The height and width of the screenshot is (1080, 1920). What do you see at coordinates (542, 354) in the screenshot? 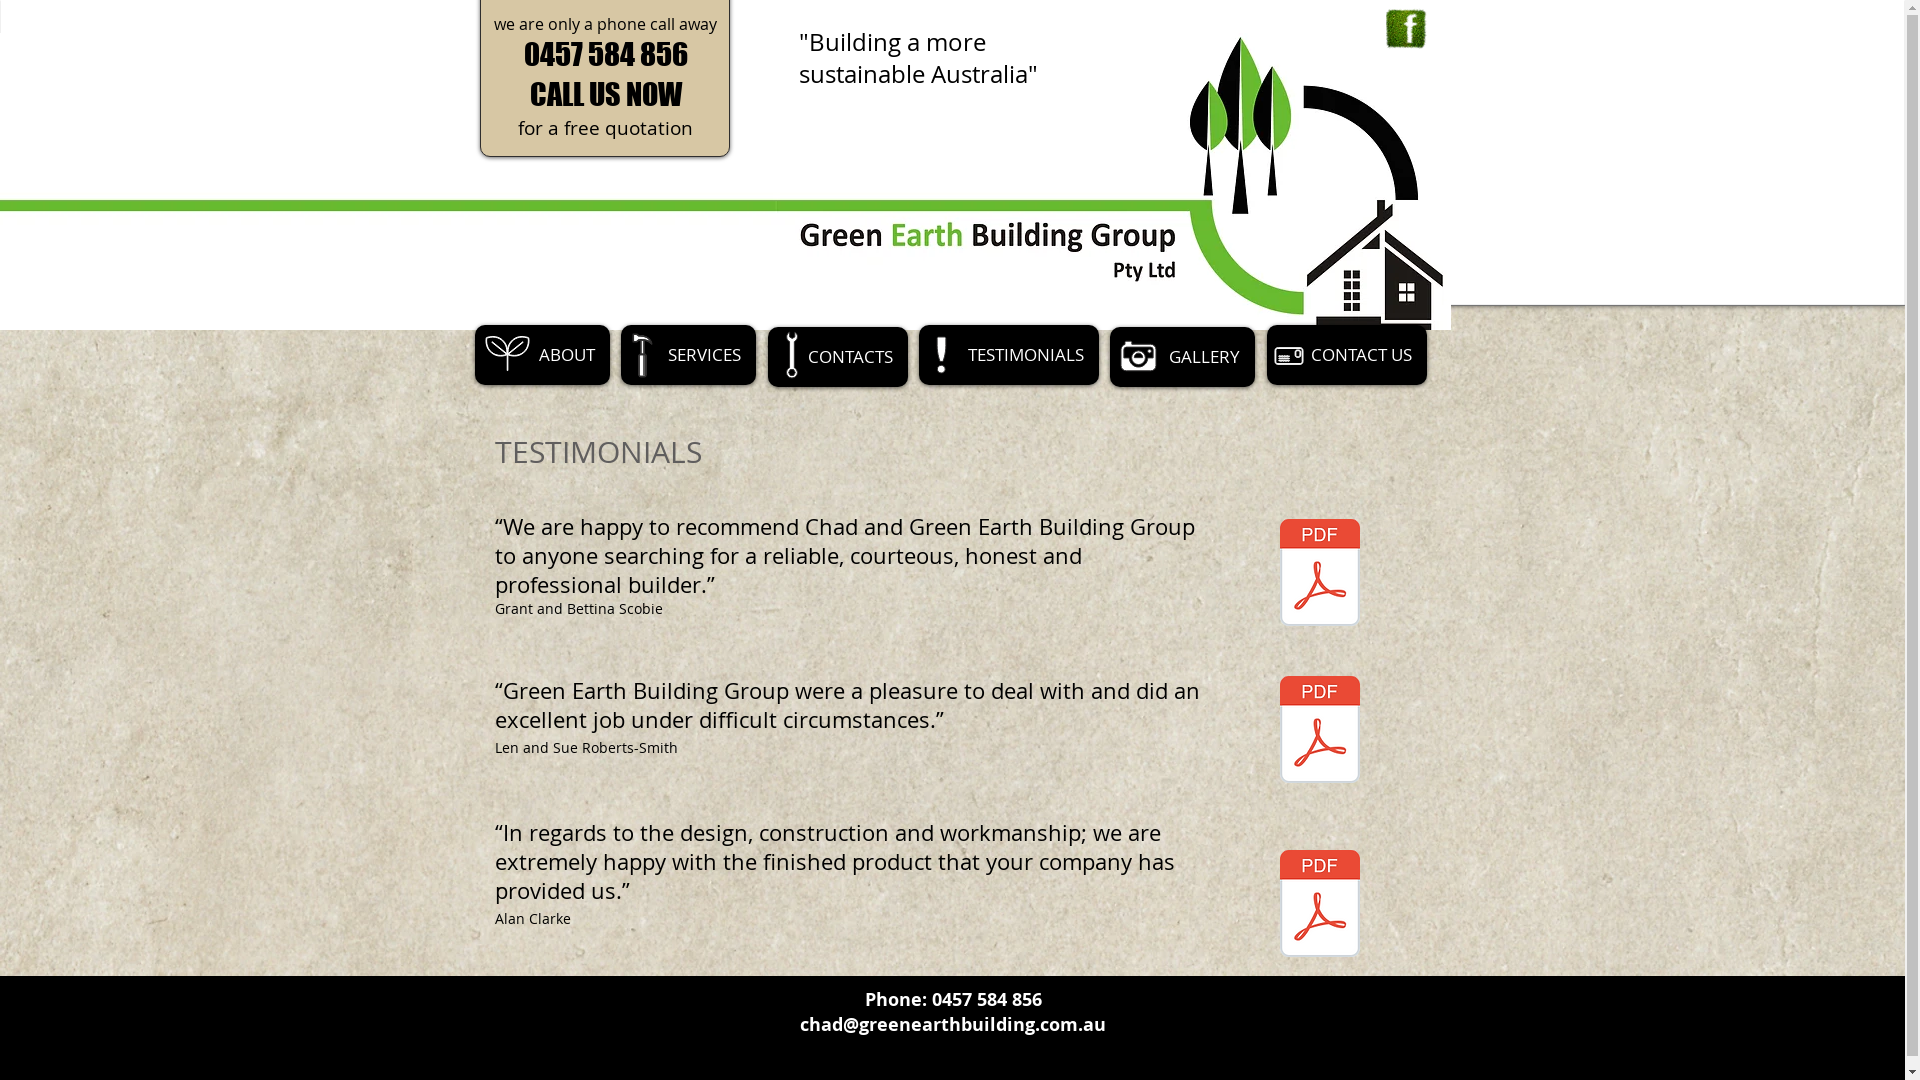
I see `ABOUT` at bounding box center [542, 354].